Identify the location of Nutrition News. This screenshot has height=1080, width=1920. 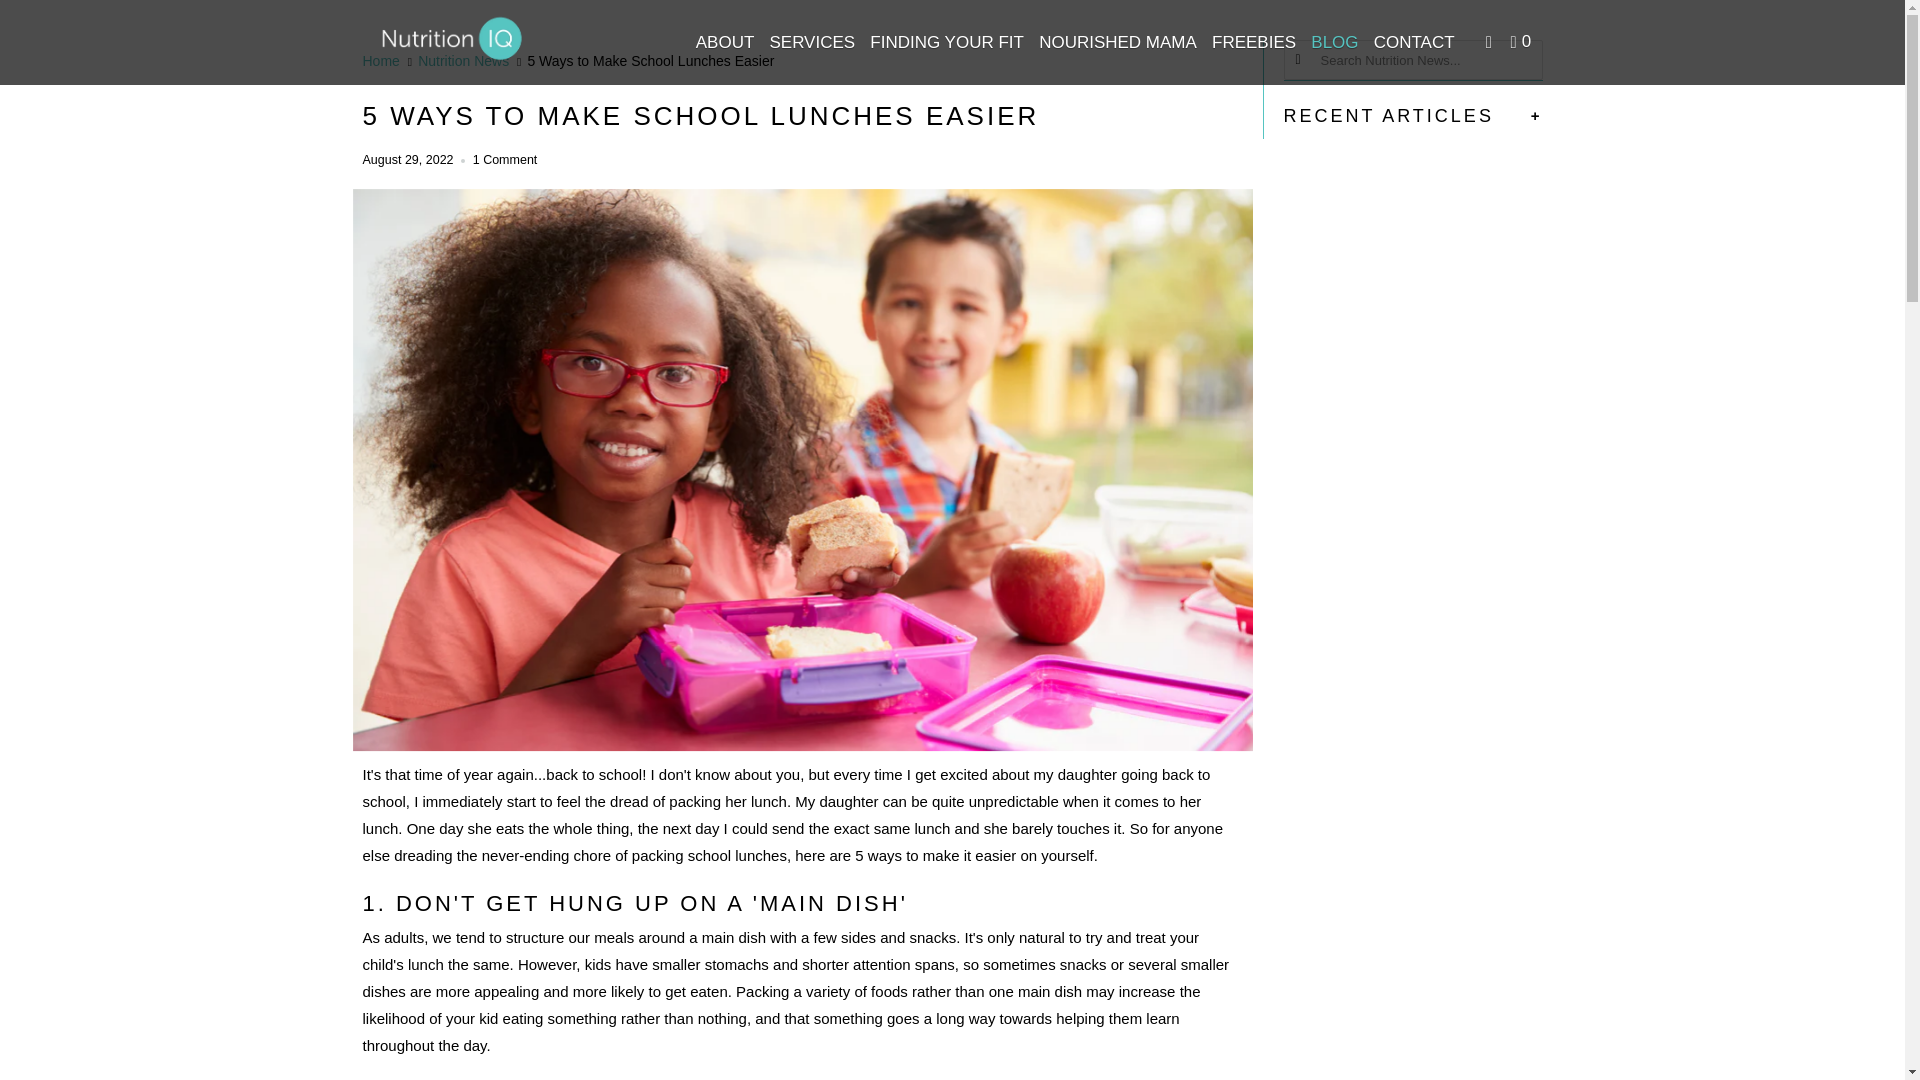
(463, 60).